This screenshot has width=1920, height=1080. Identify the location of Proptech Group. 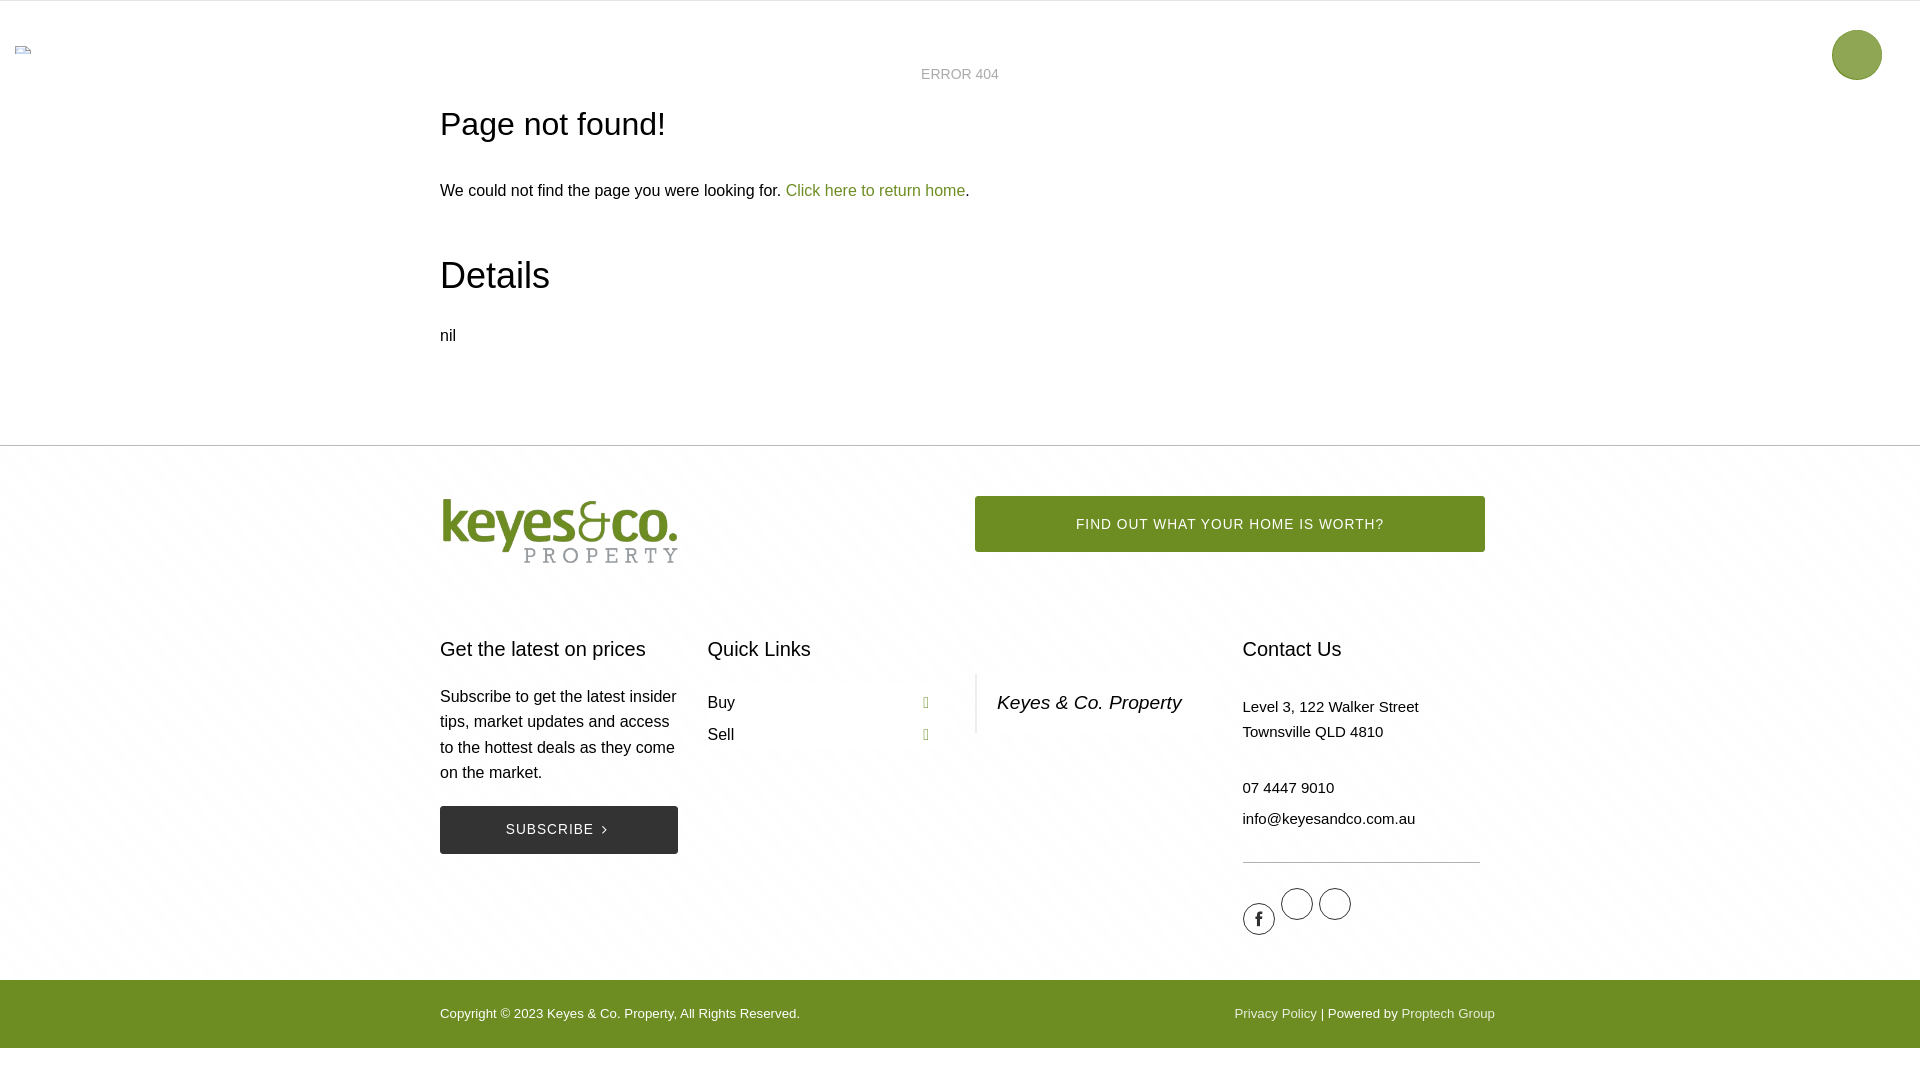
(1448, 1014).